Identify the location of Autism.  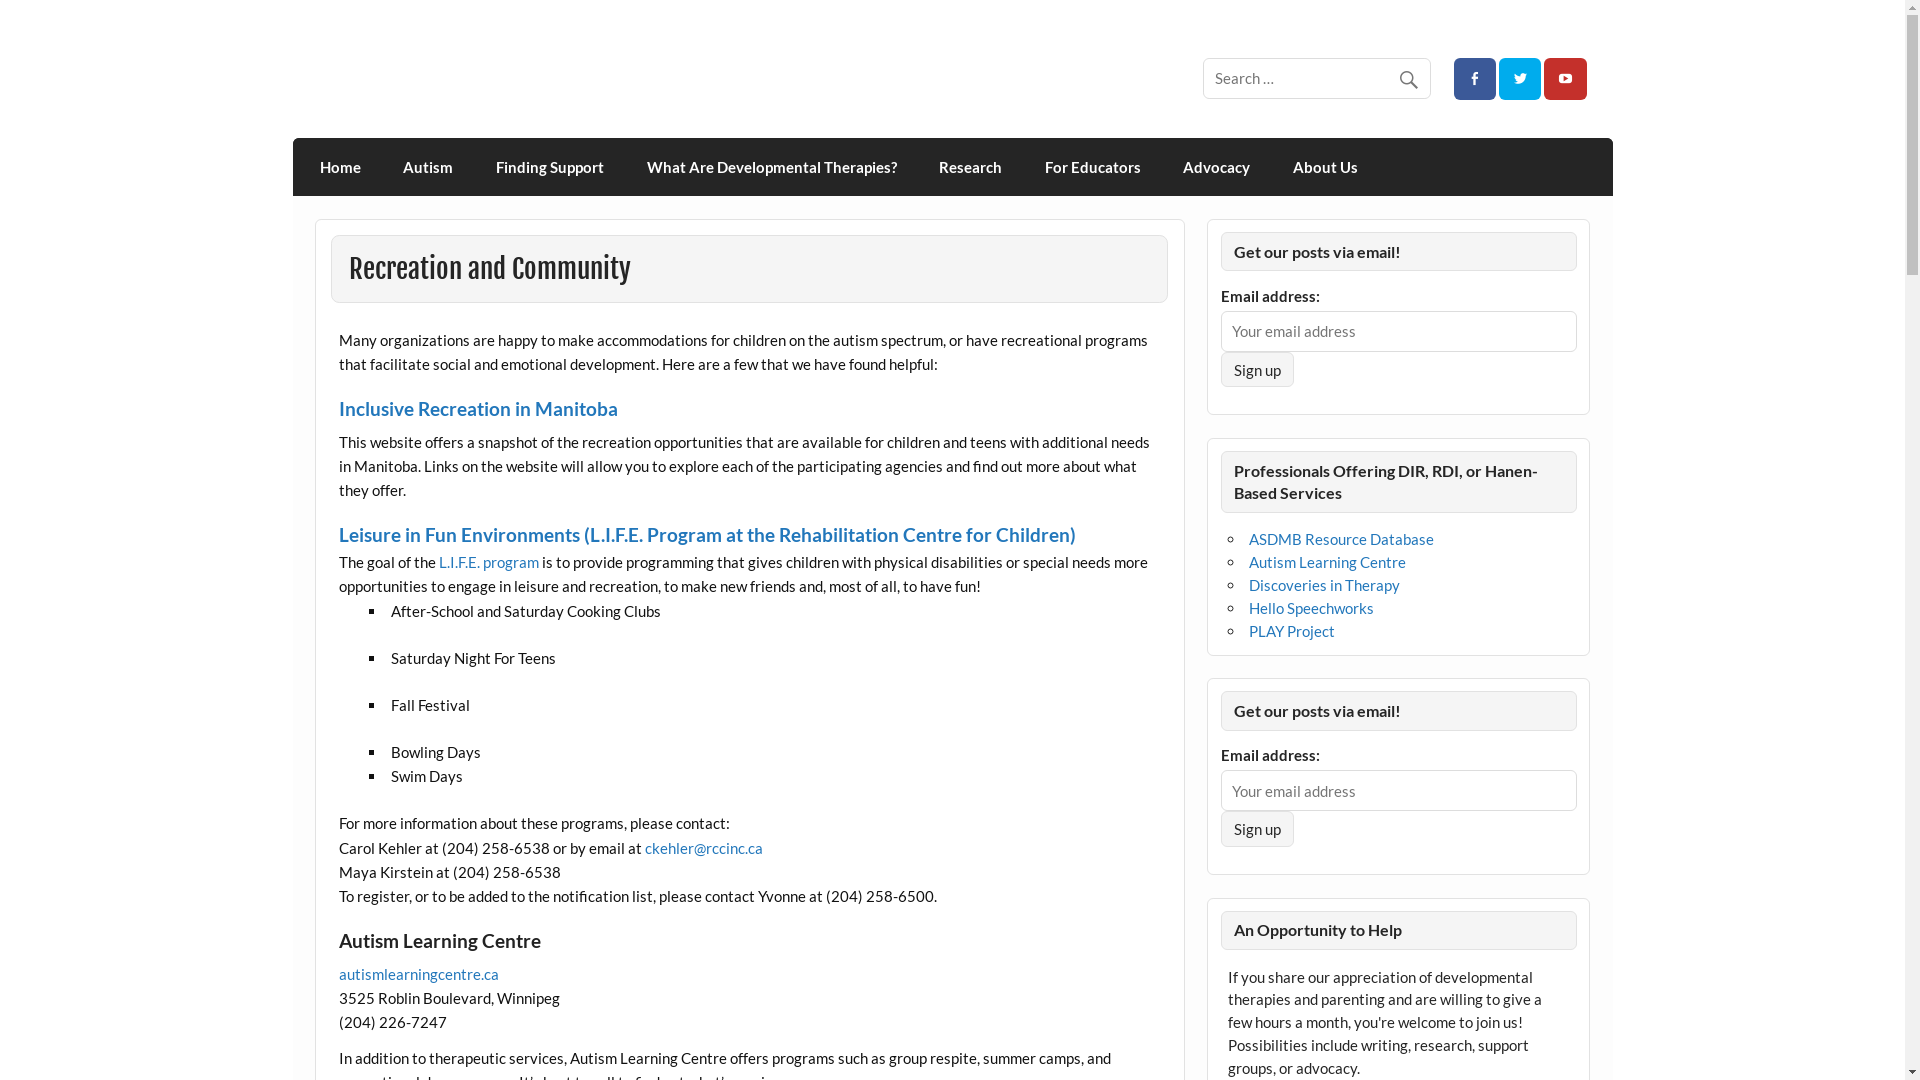
(428, 167).